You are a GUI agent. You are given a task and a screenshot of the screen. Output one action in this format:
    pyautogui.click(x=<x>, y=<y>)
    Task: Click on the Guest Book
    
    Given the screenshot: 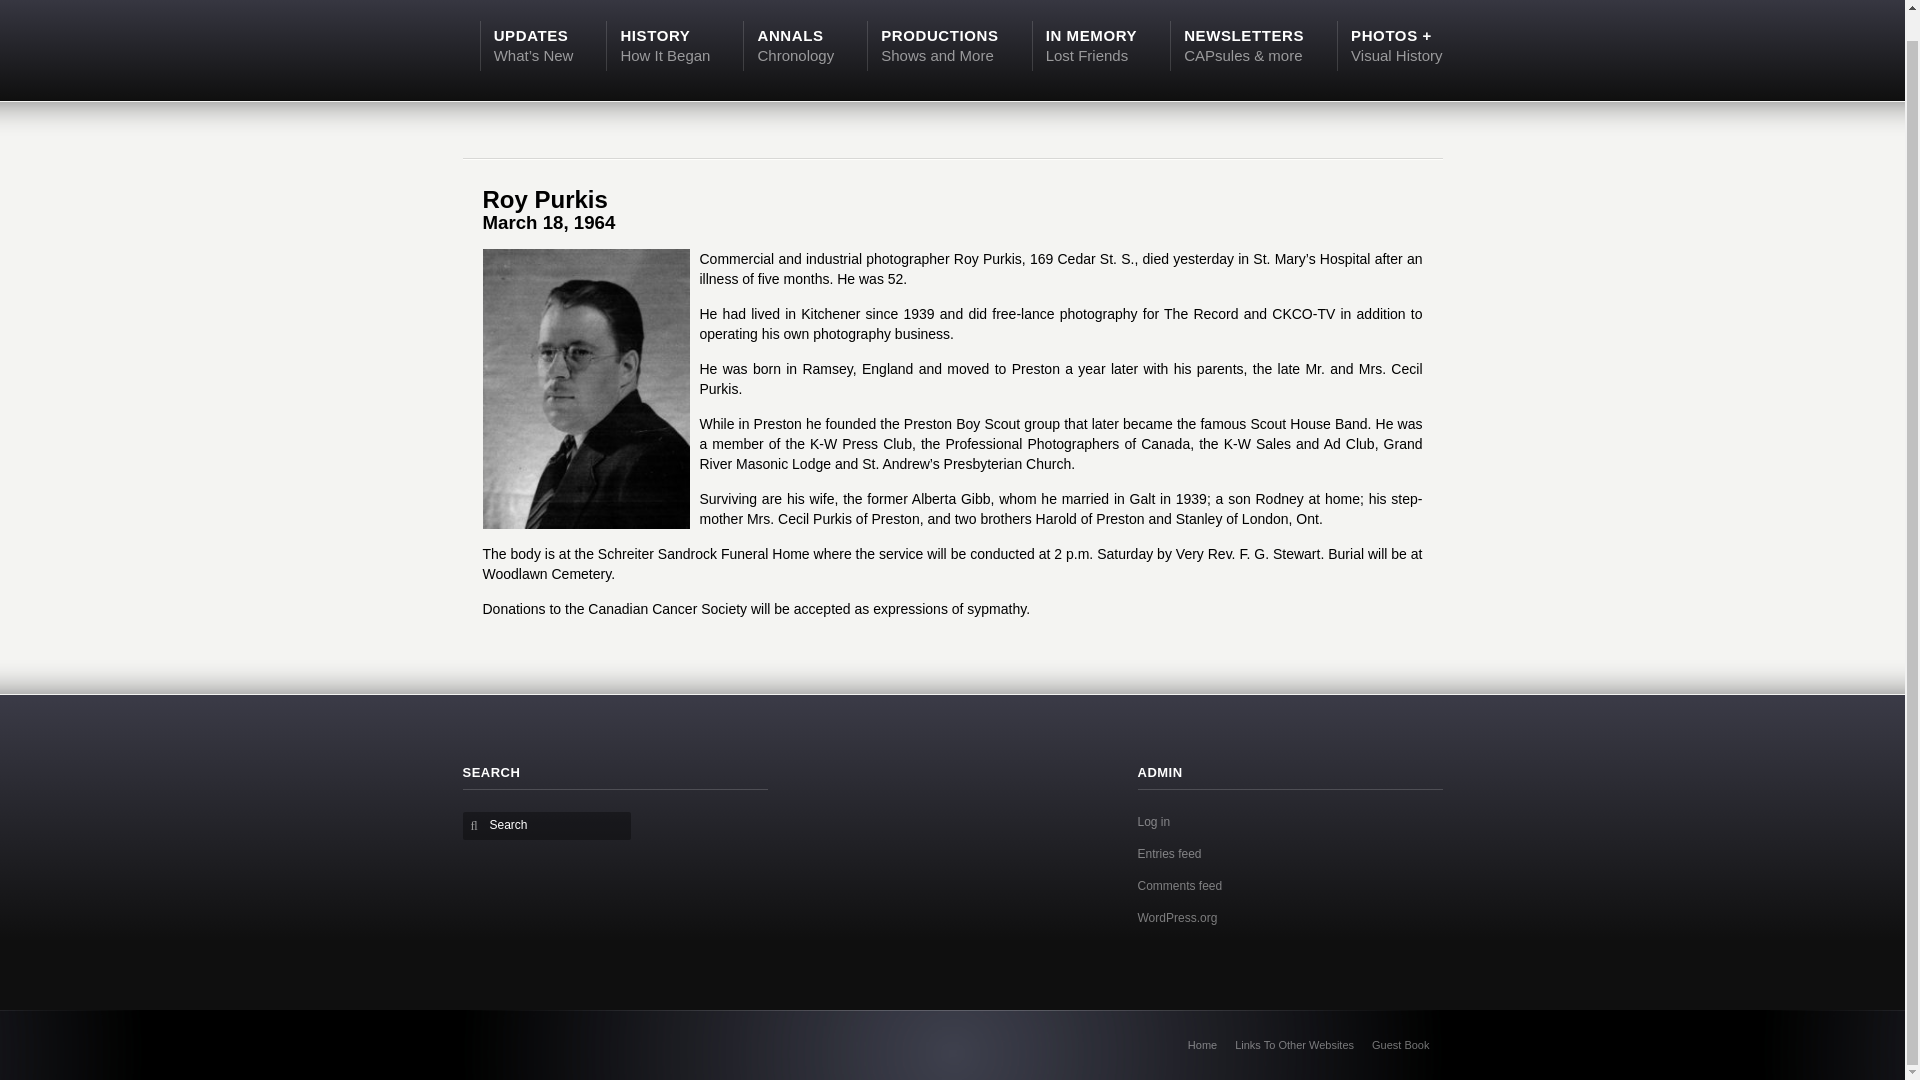 What is the action you would take?
    pyautogui.click(x=1400, y=1044)
    